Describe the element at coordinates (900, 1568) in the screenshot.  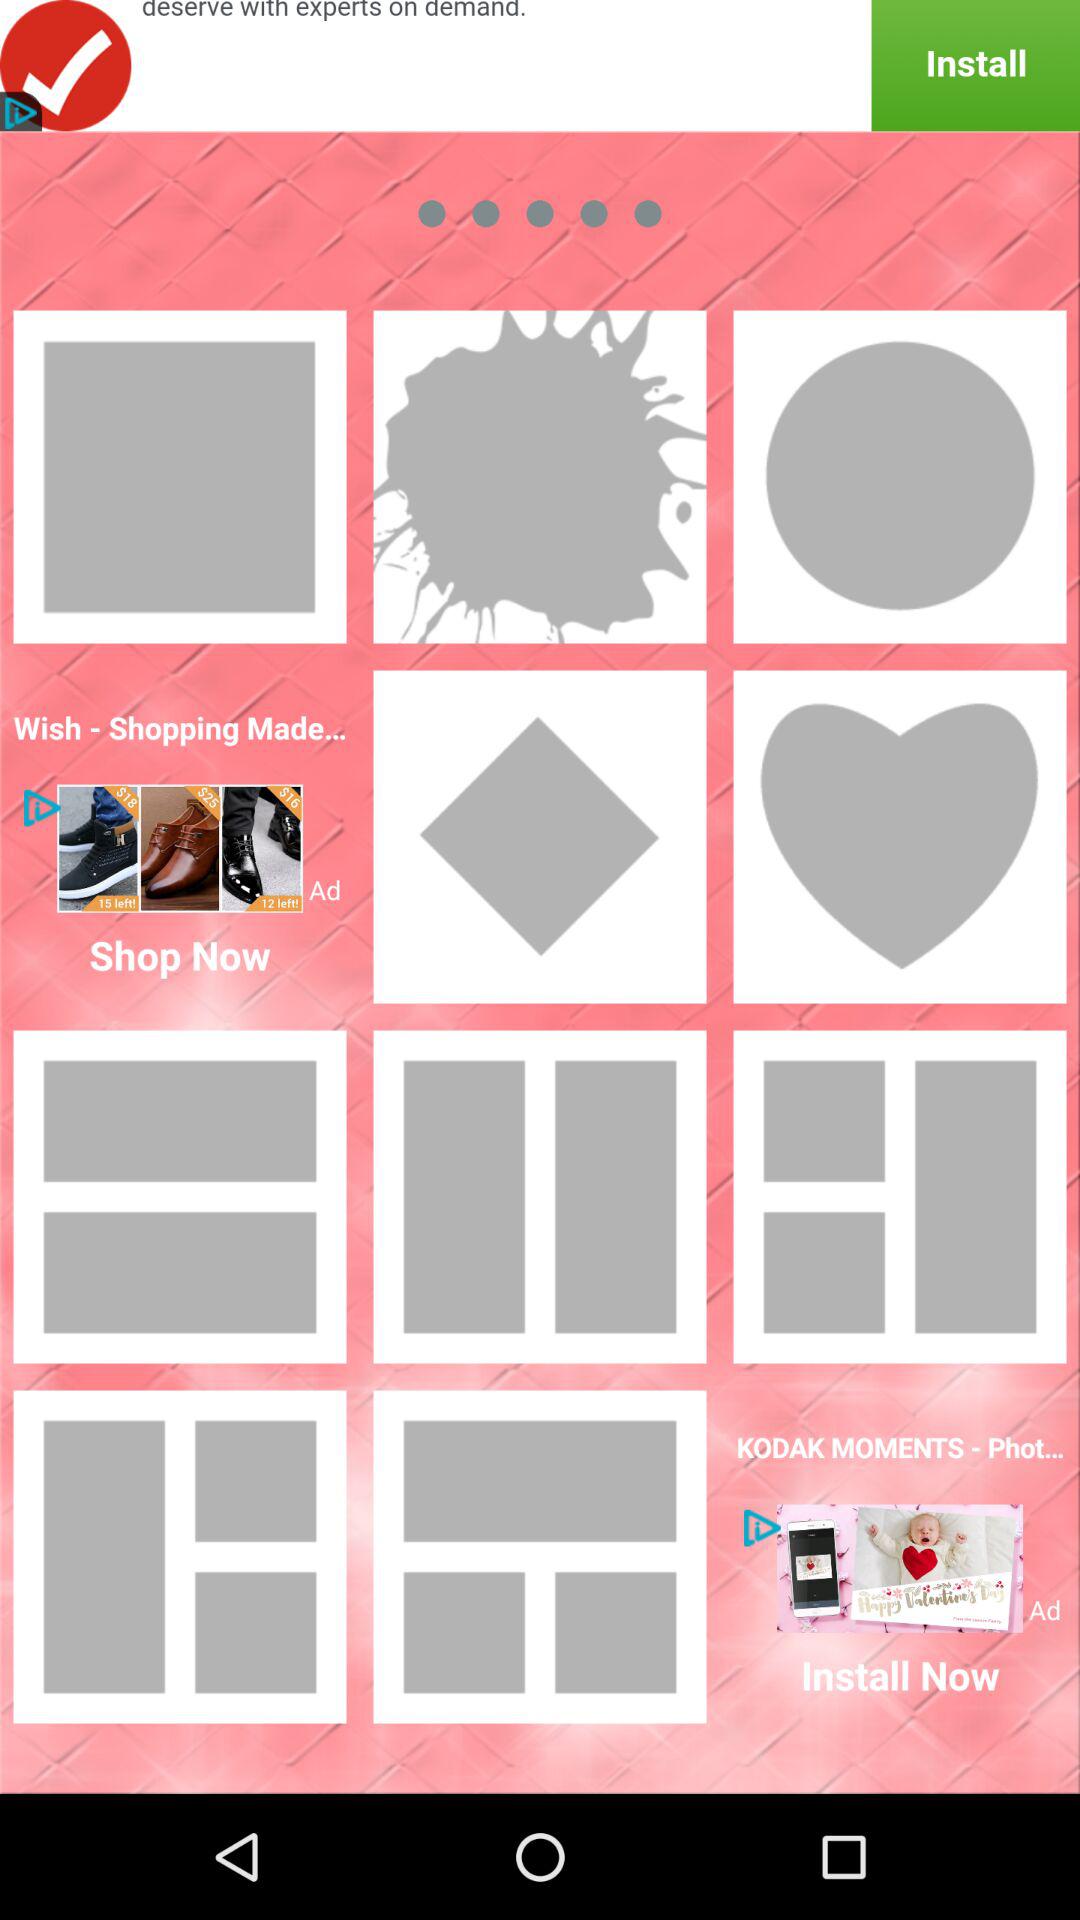
I see `go to option` at that location.